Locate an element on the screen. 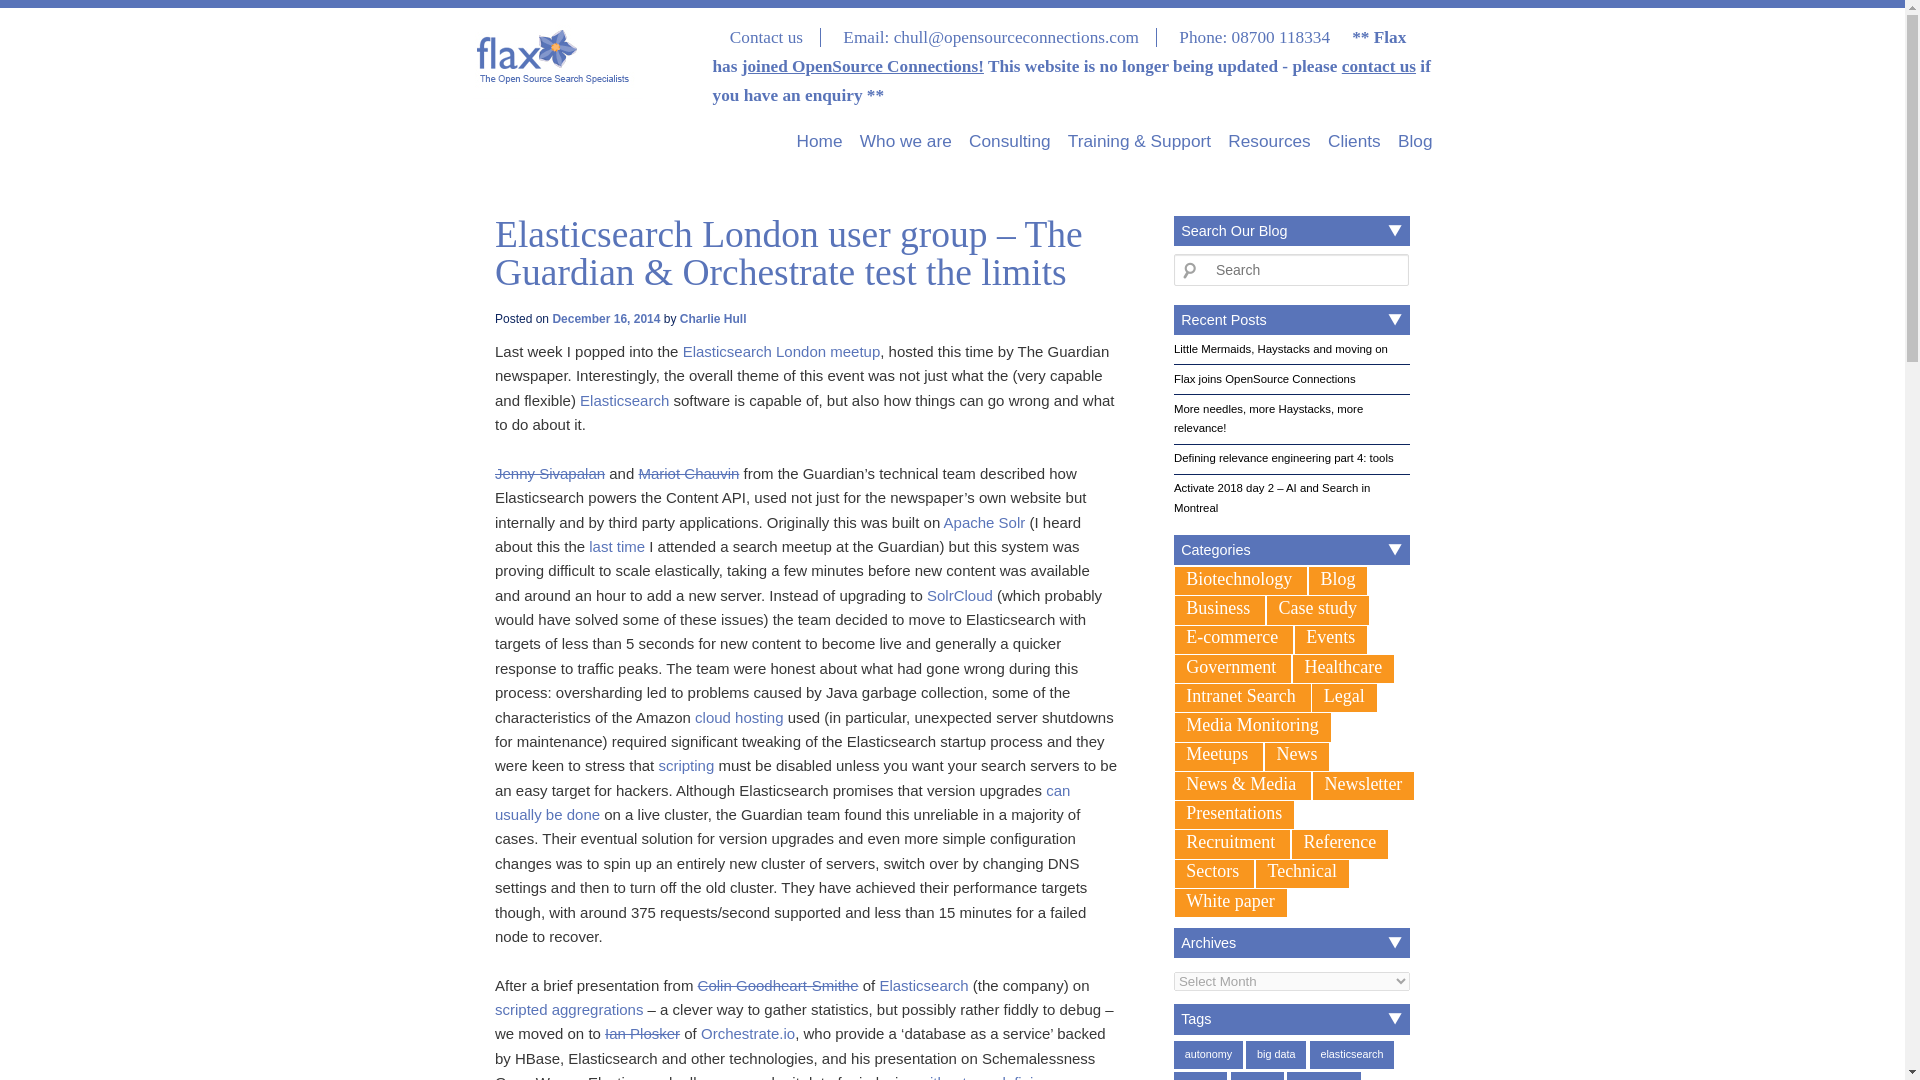  Contact us is located at coordinates (766, 38).